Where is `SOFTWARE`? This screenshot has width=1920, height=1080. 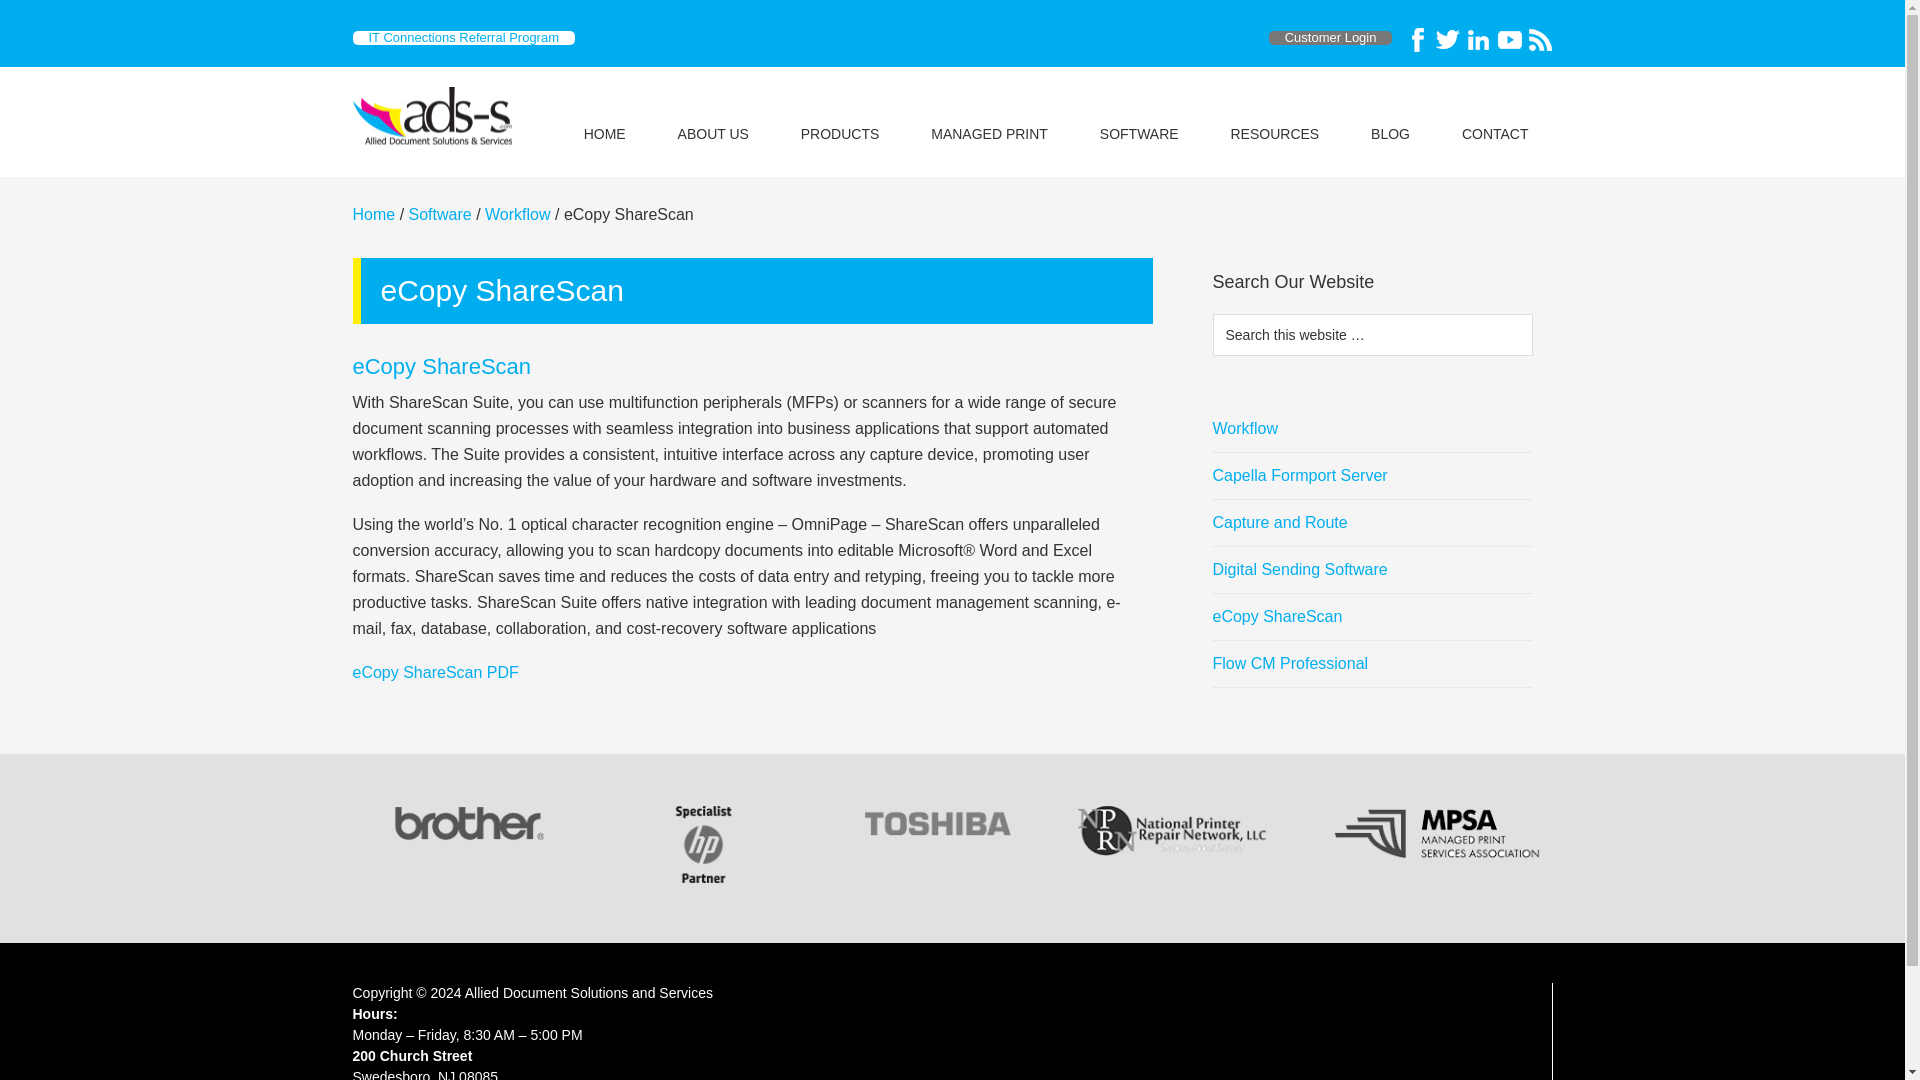 SOFTWARE is located at coordinates (1139, 114).